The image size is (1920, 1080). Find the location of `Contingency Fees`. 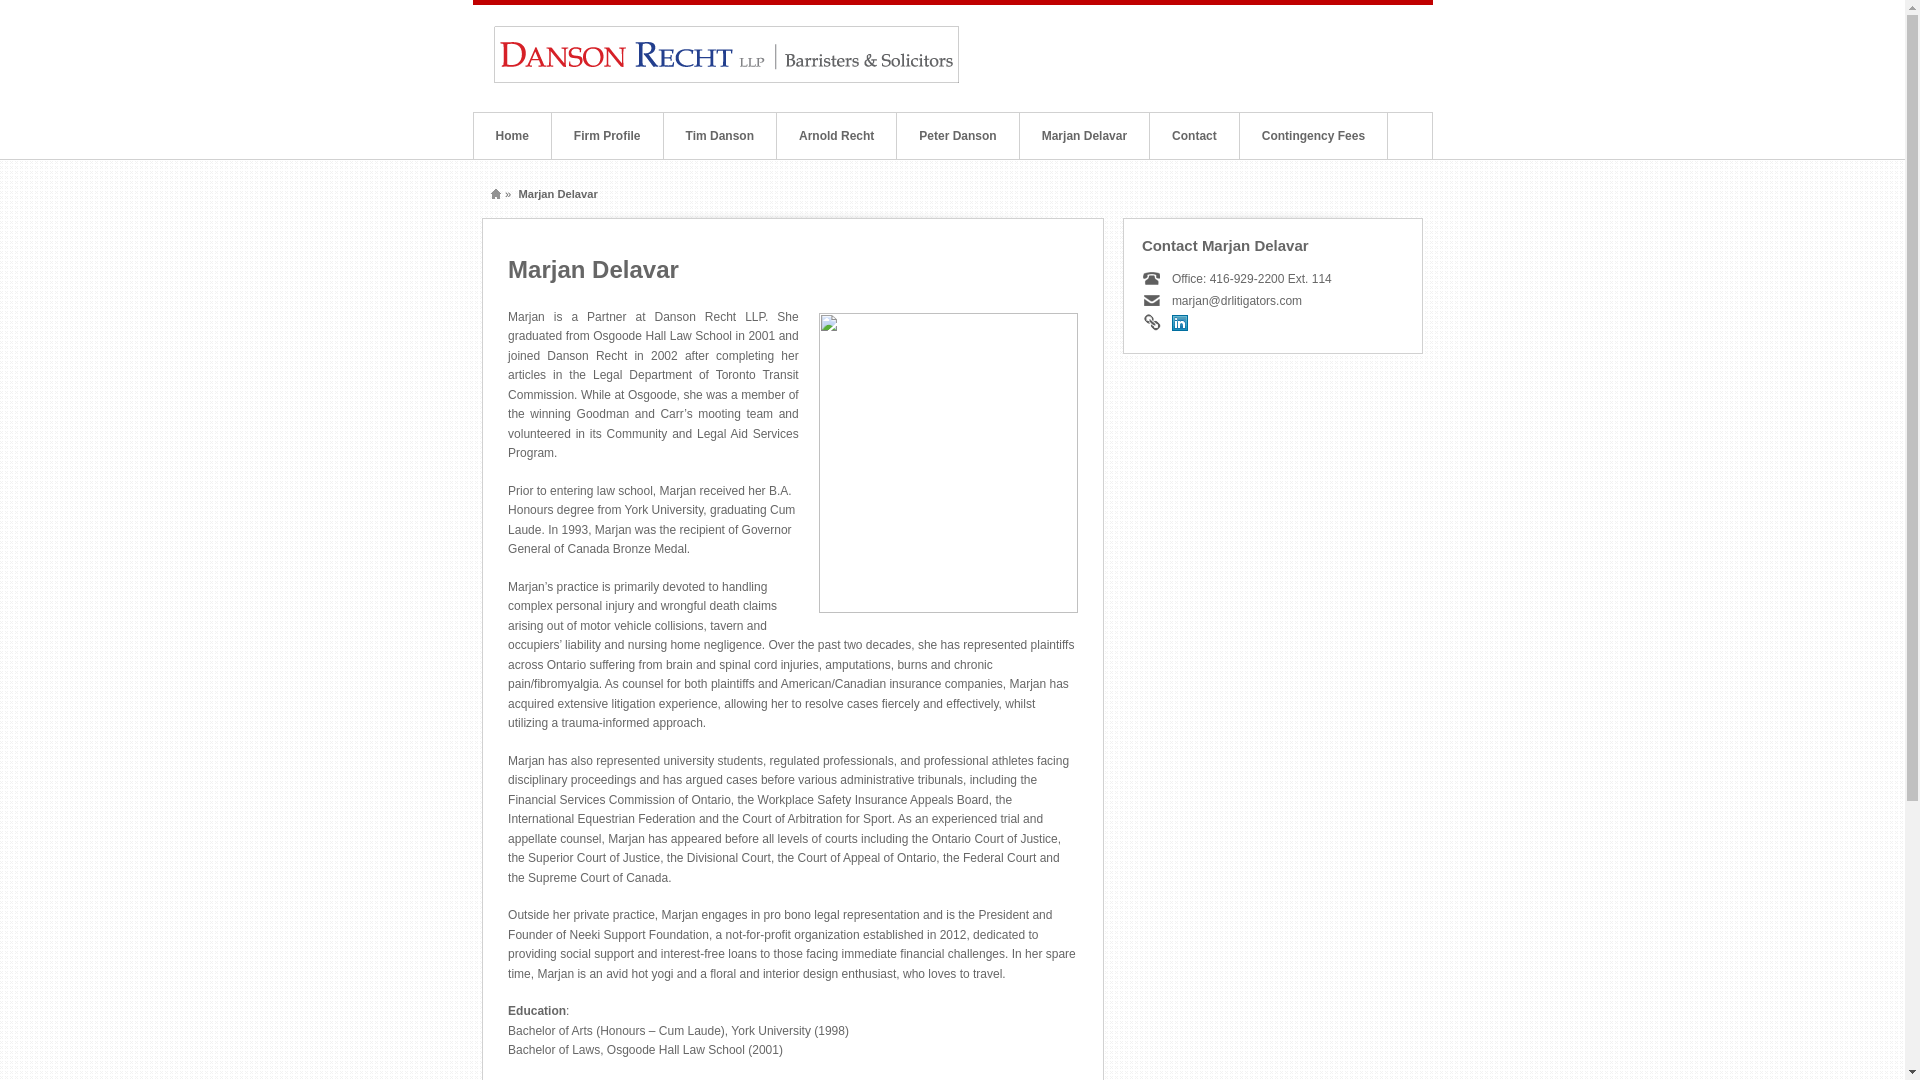

Contingency Fees is located at coordinates (1313, 134).